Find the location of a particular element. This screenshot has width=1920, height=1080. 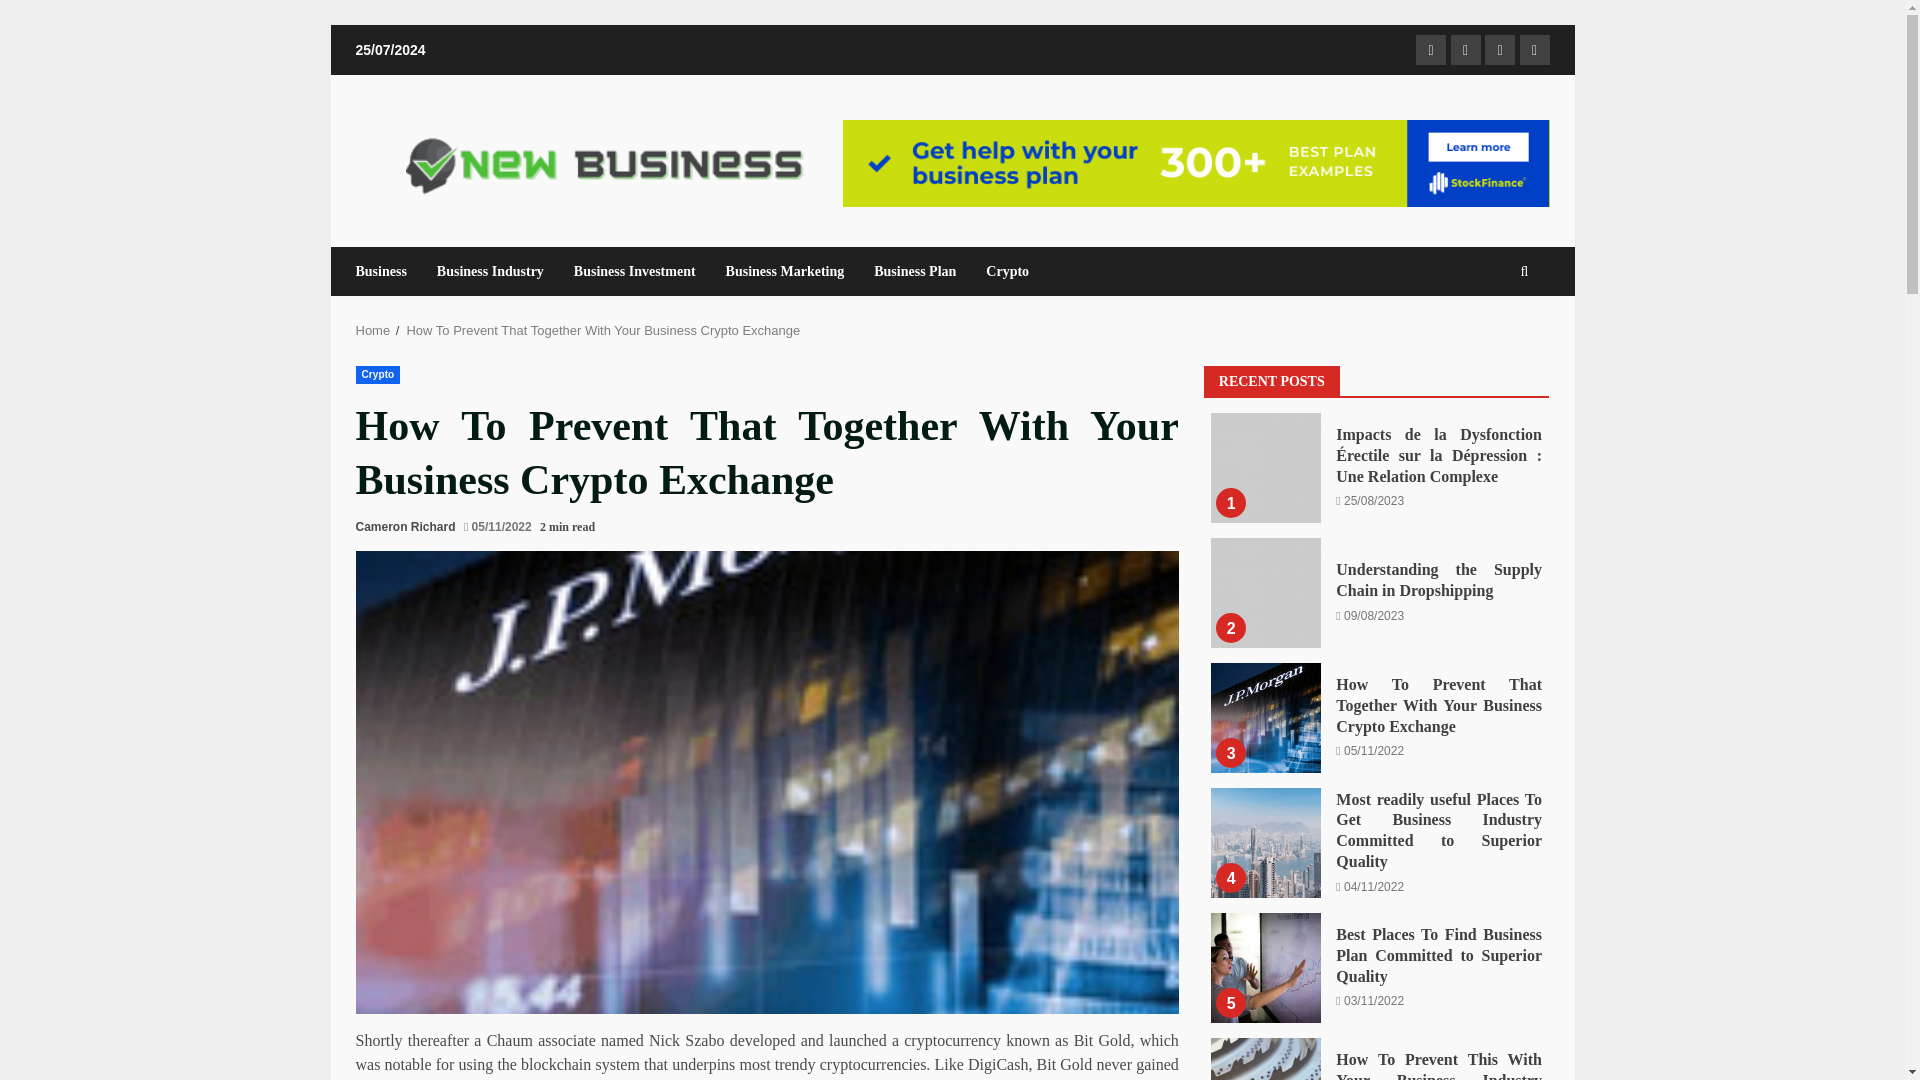

Facebook is located at coordinates (1430, 49).